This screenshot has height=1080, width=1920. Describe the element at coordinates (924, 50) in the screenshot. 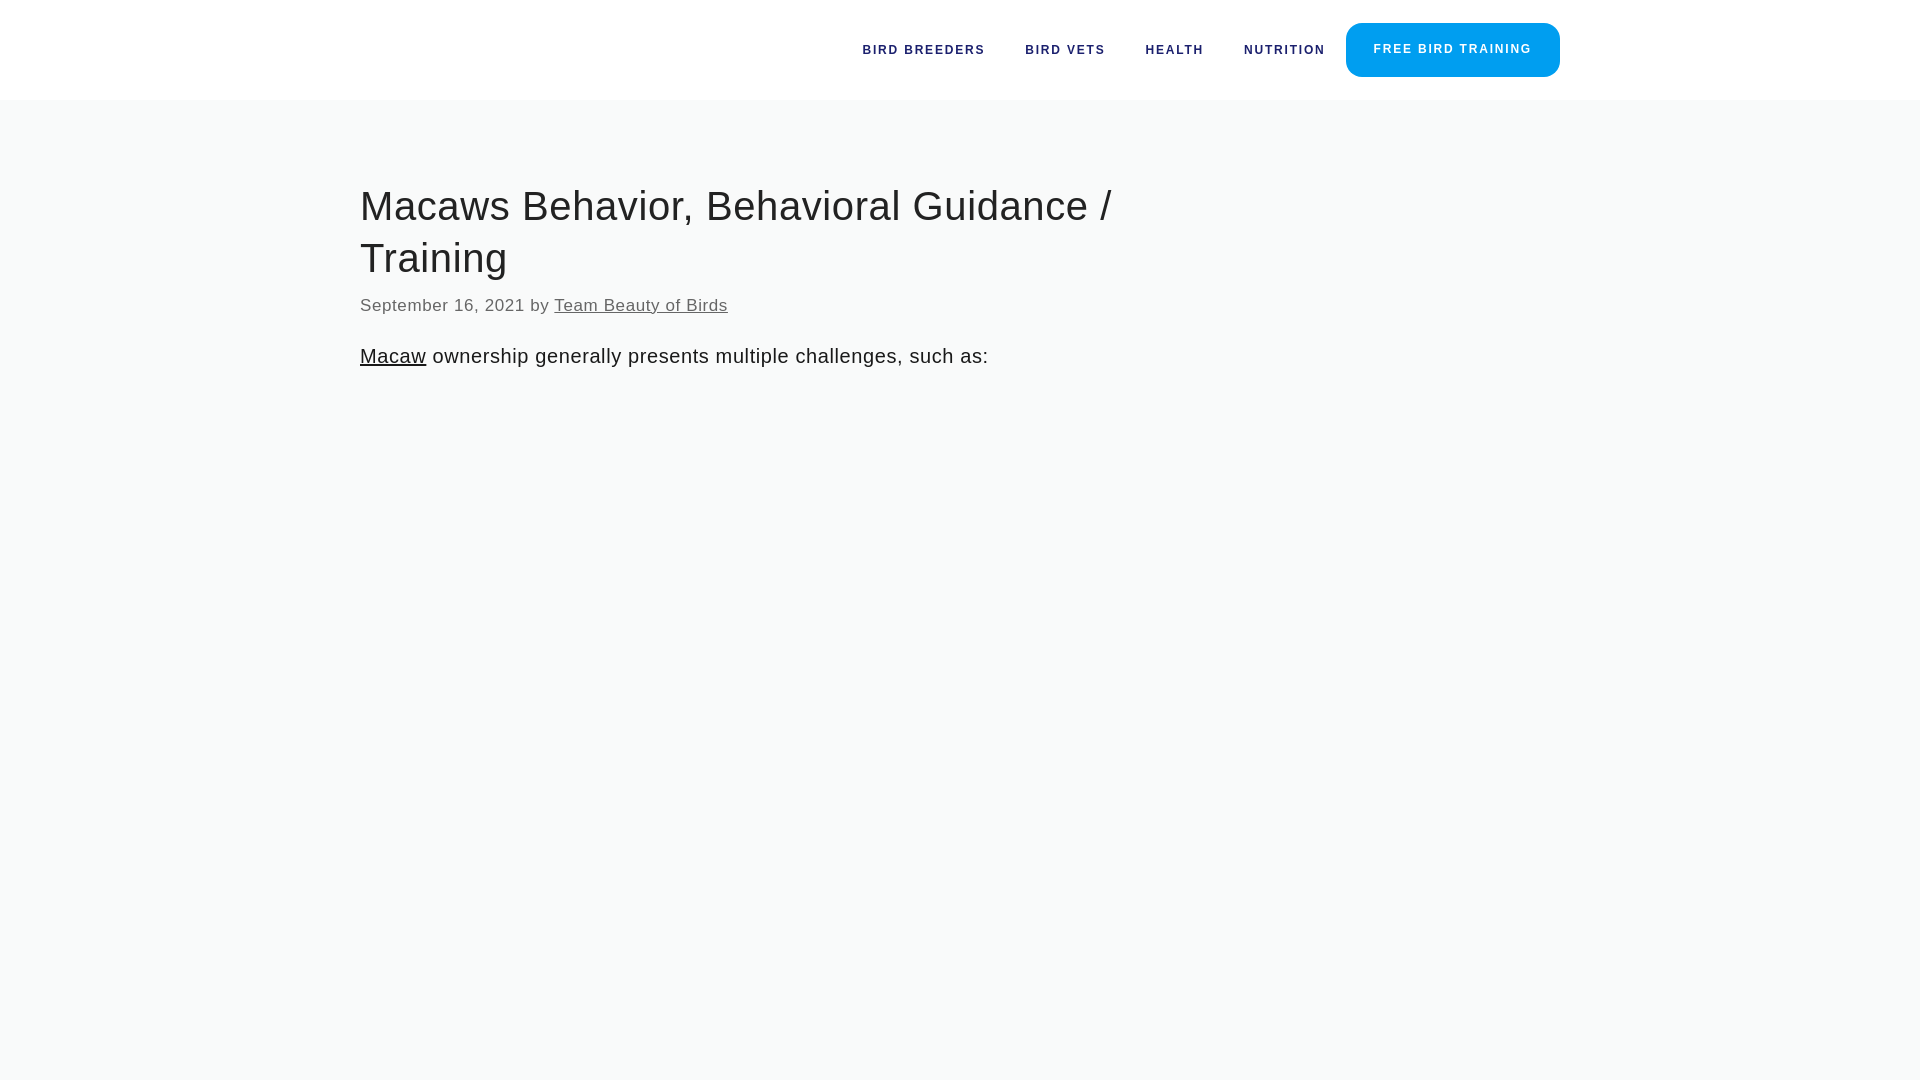

I see `BIRD BREEDERS` at that location.